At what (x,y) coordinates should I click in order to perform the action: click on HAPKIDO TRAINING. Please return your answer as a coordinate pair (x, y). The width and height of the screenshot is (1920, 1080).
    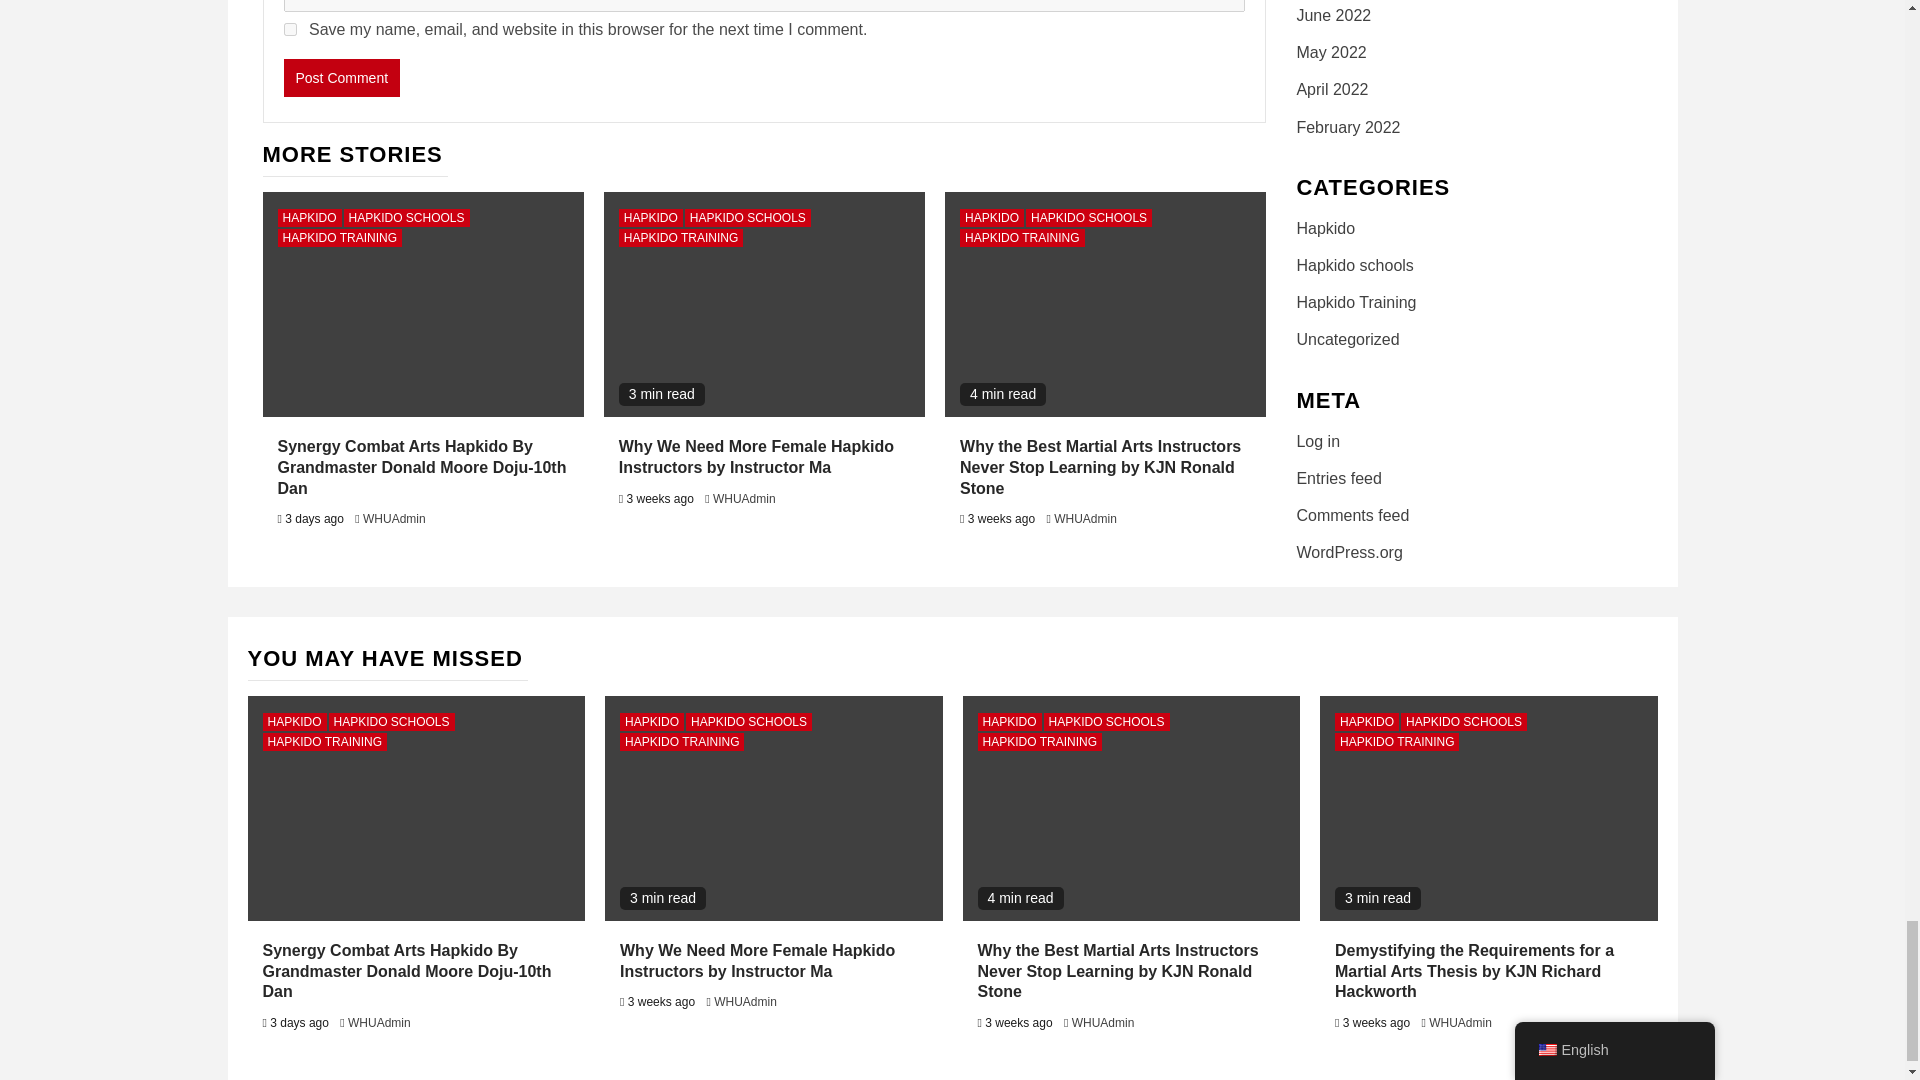
    Looking at the image, I should click on (340, 238).